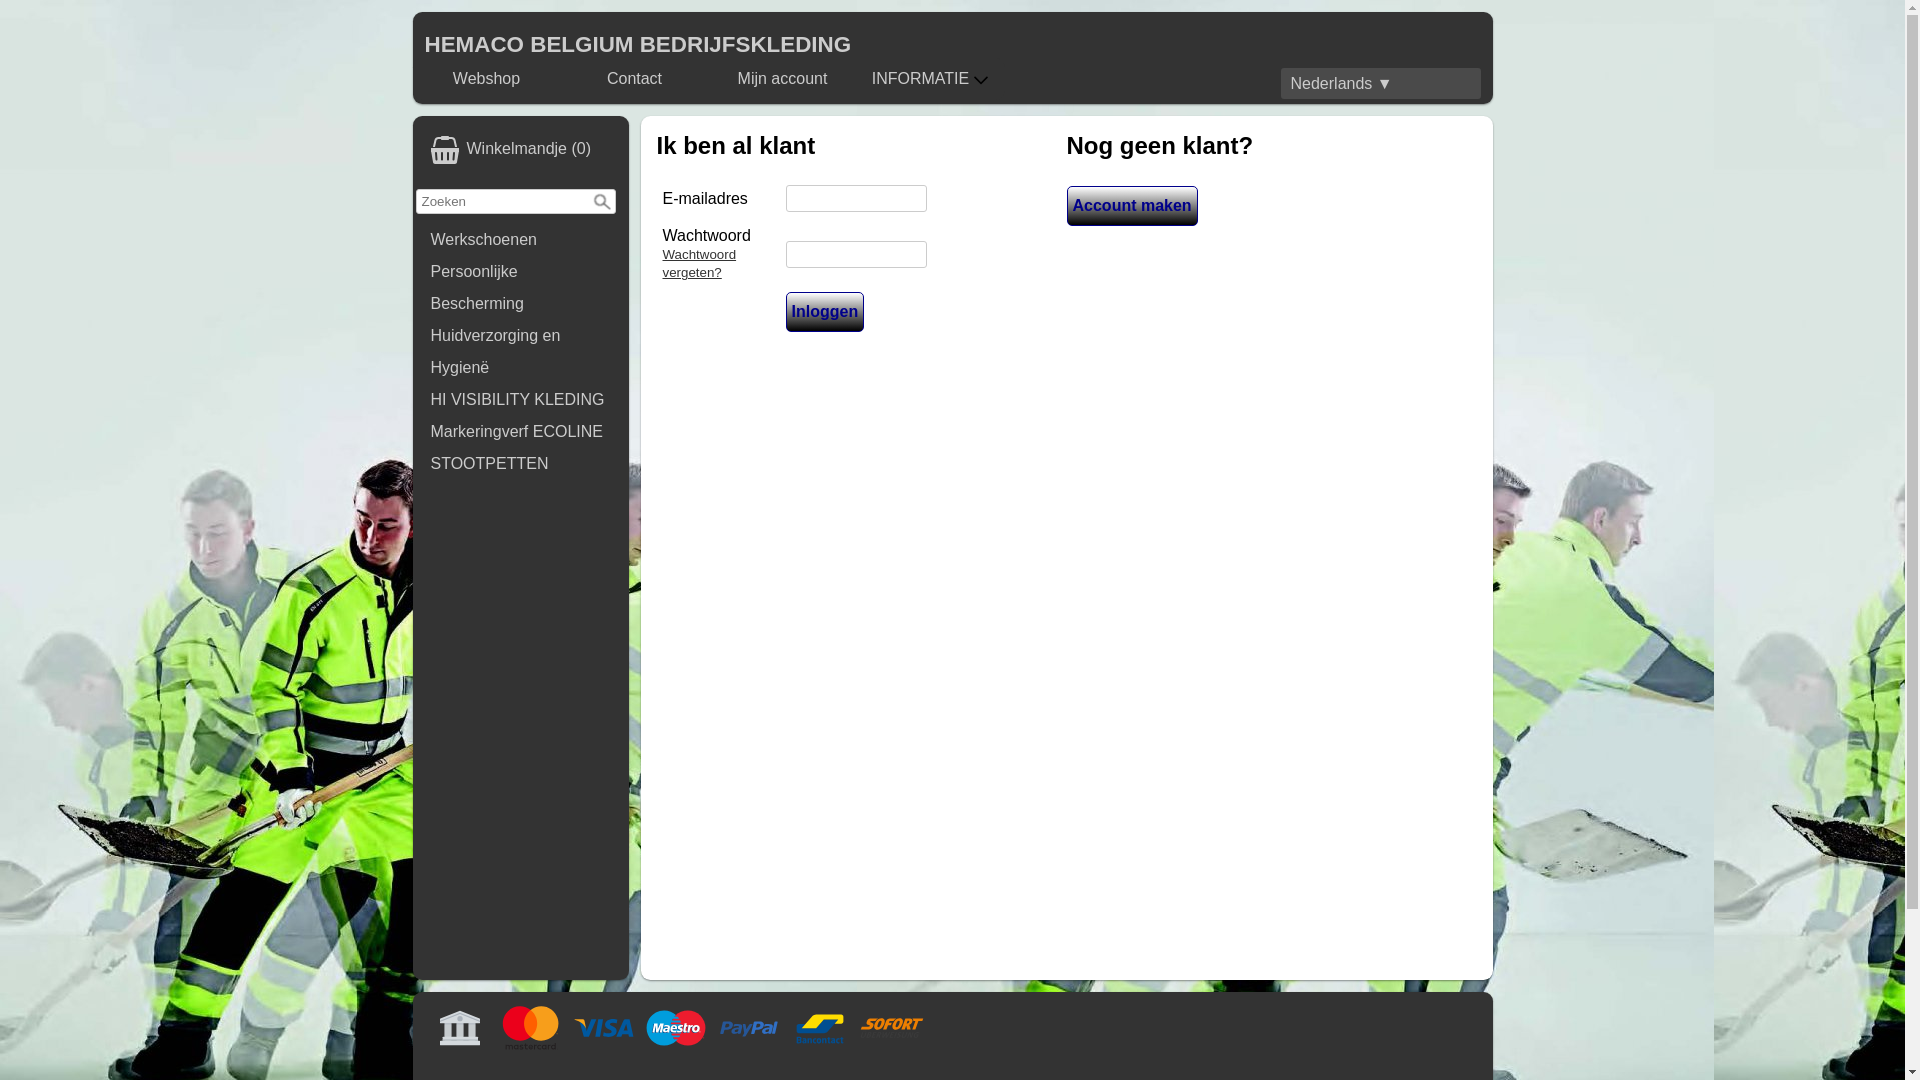 This screenshot has height=1080, width=1920. What do you see at coordinates (826, 312) in the screenshot?
I see `Inloggen` at bounding box center [826, 312].